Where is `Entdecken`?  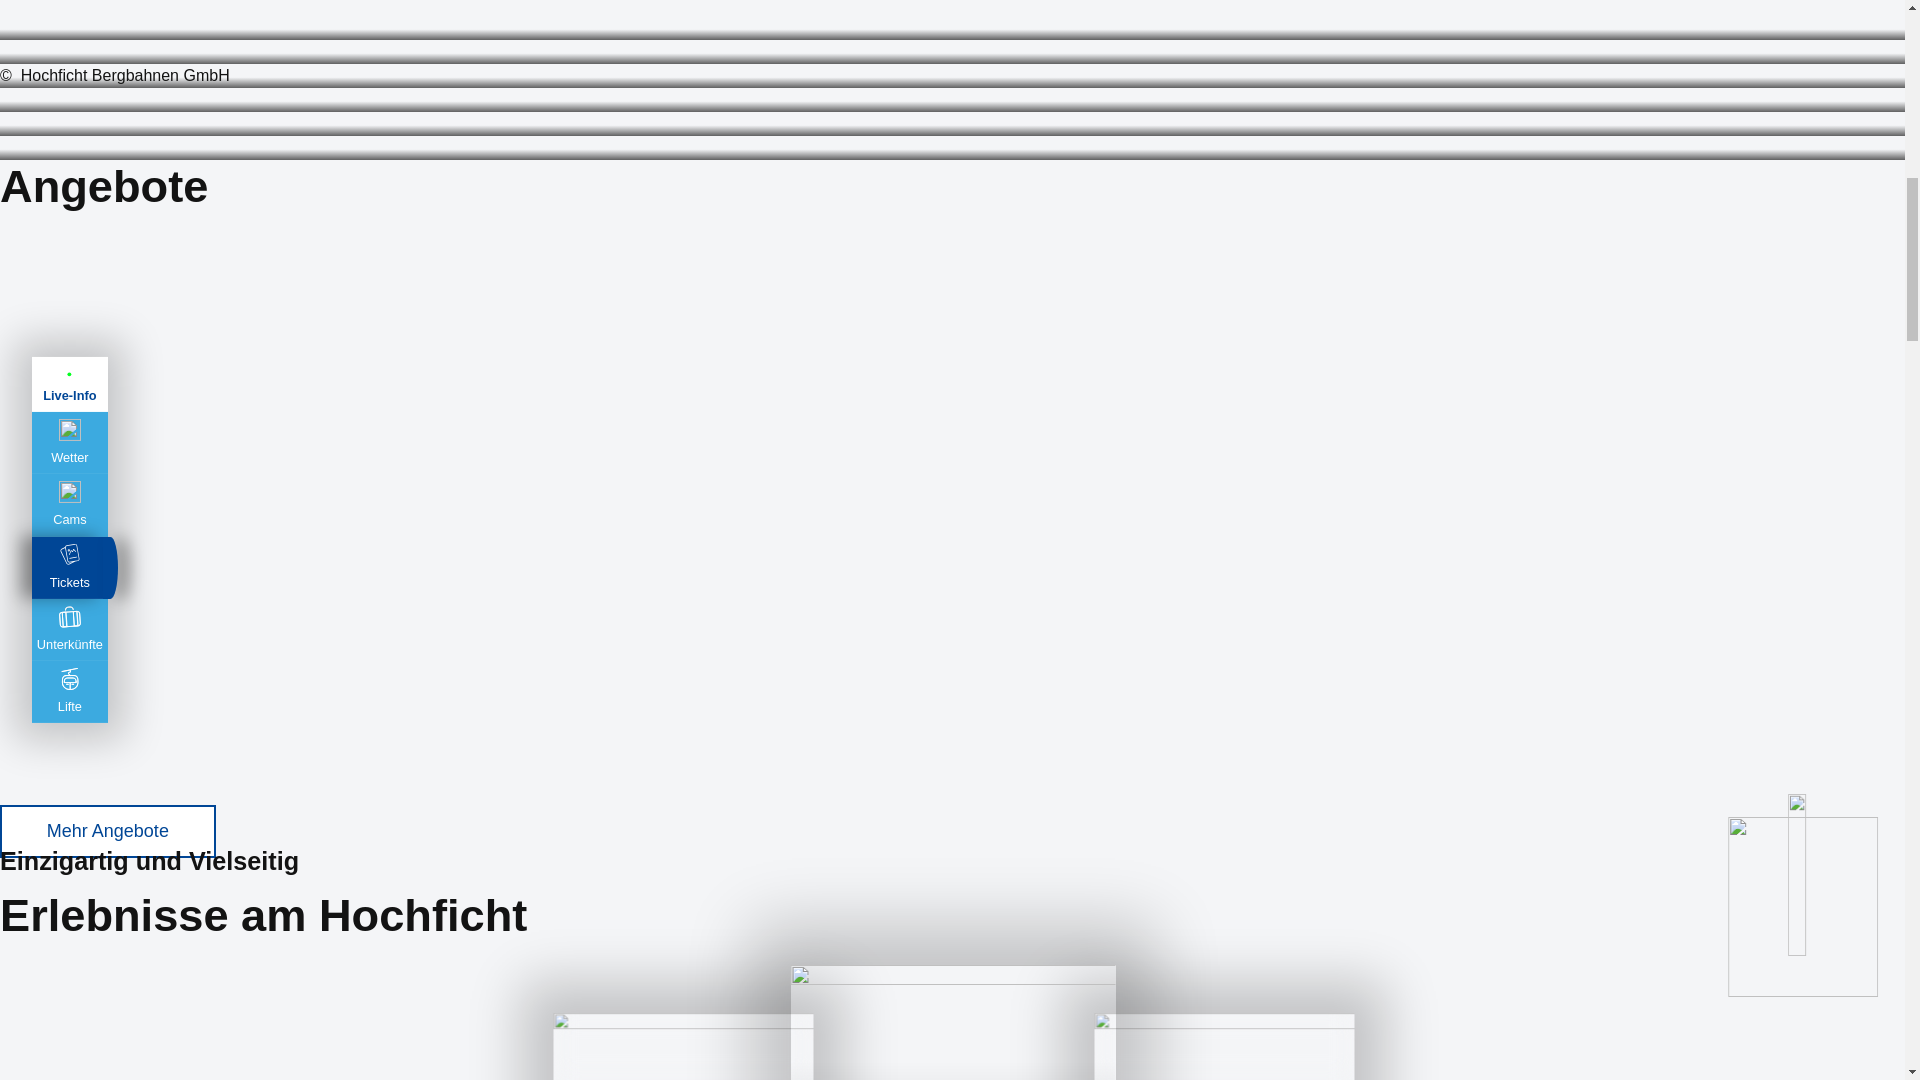
Entdecken is located at coordinates (952, 1022).